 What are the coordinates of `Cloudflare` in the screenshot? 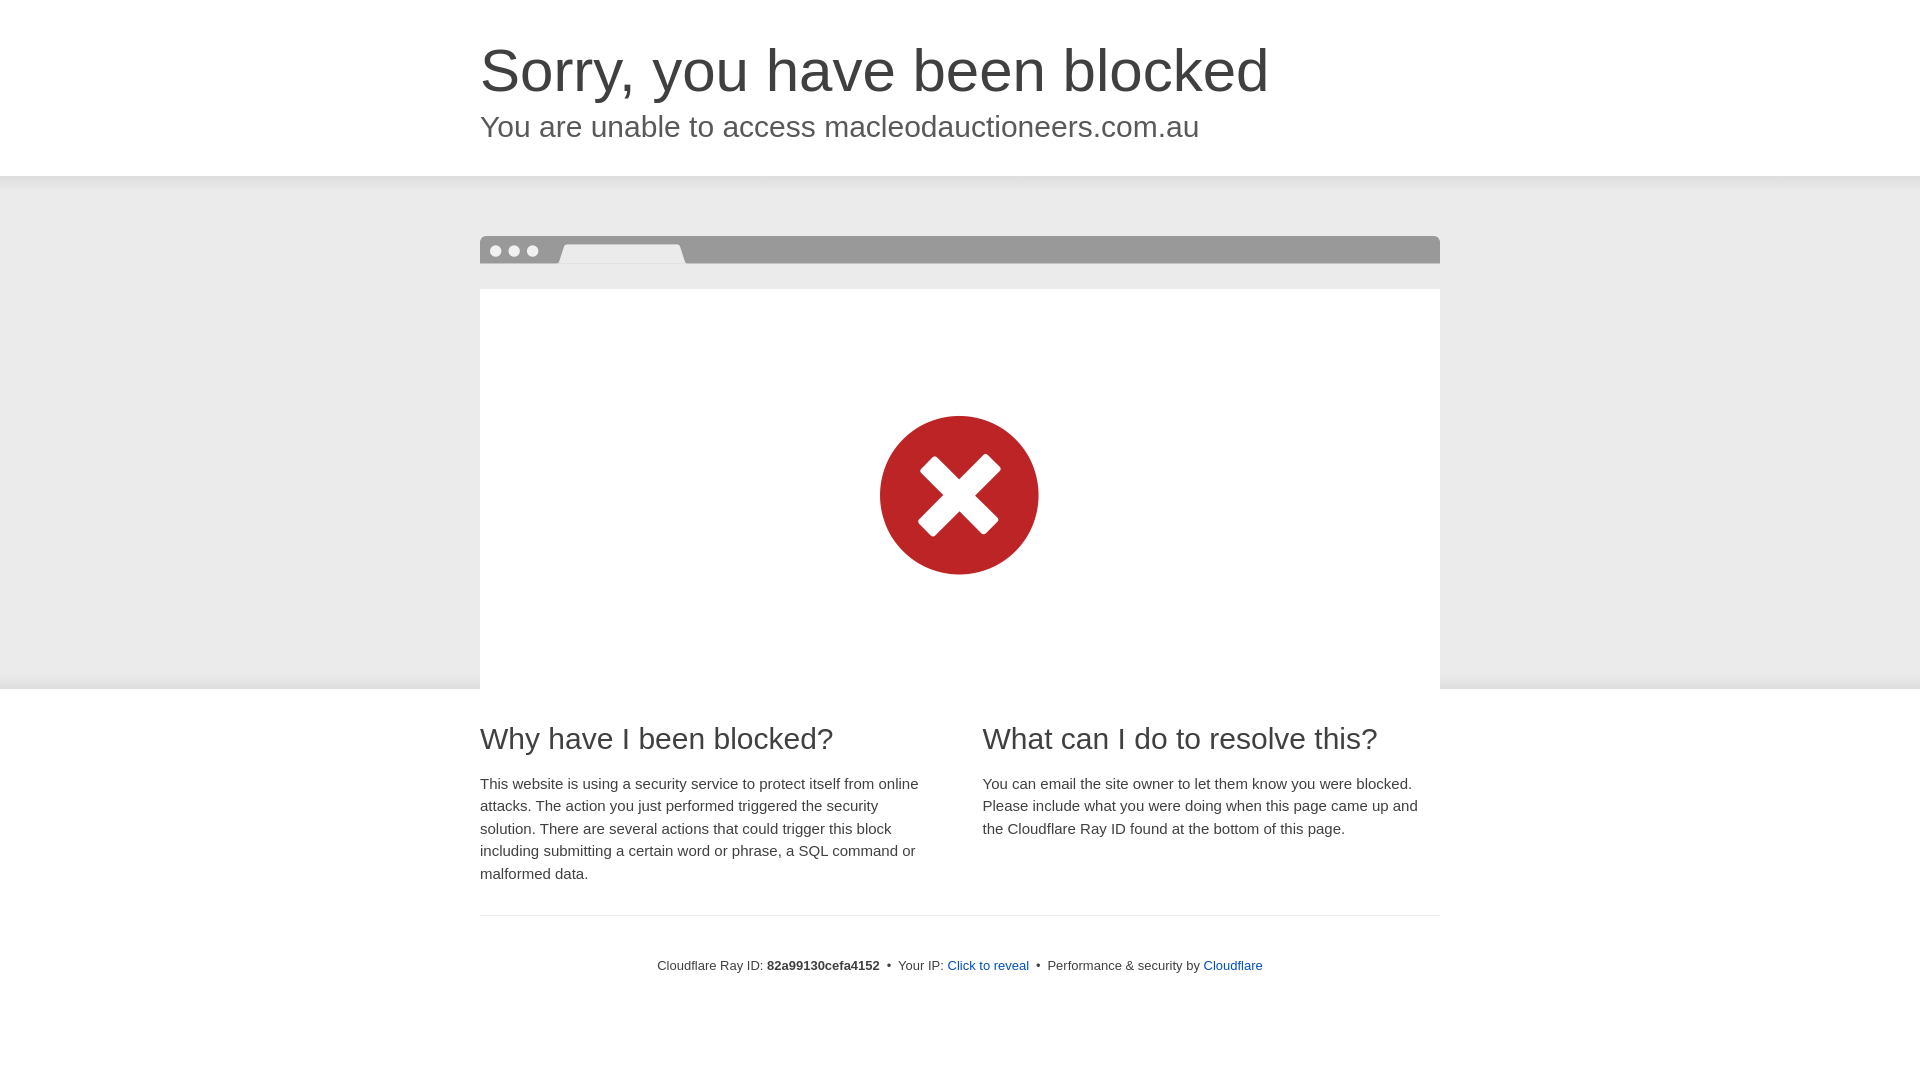 It's located at (1234, 966).